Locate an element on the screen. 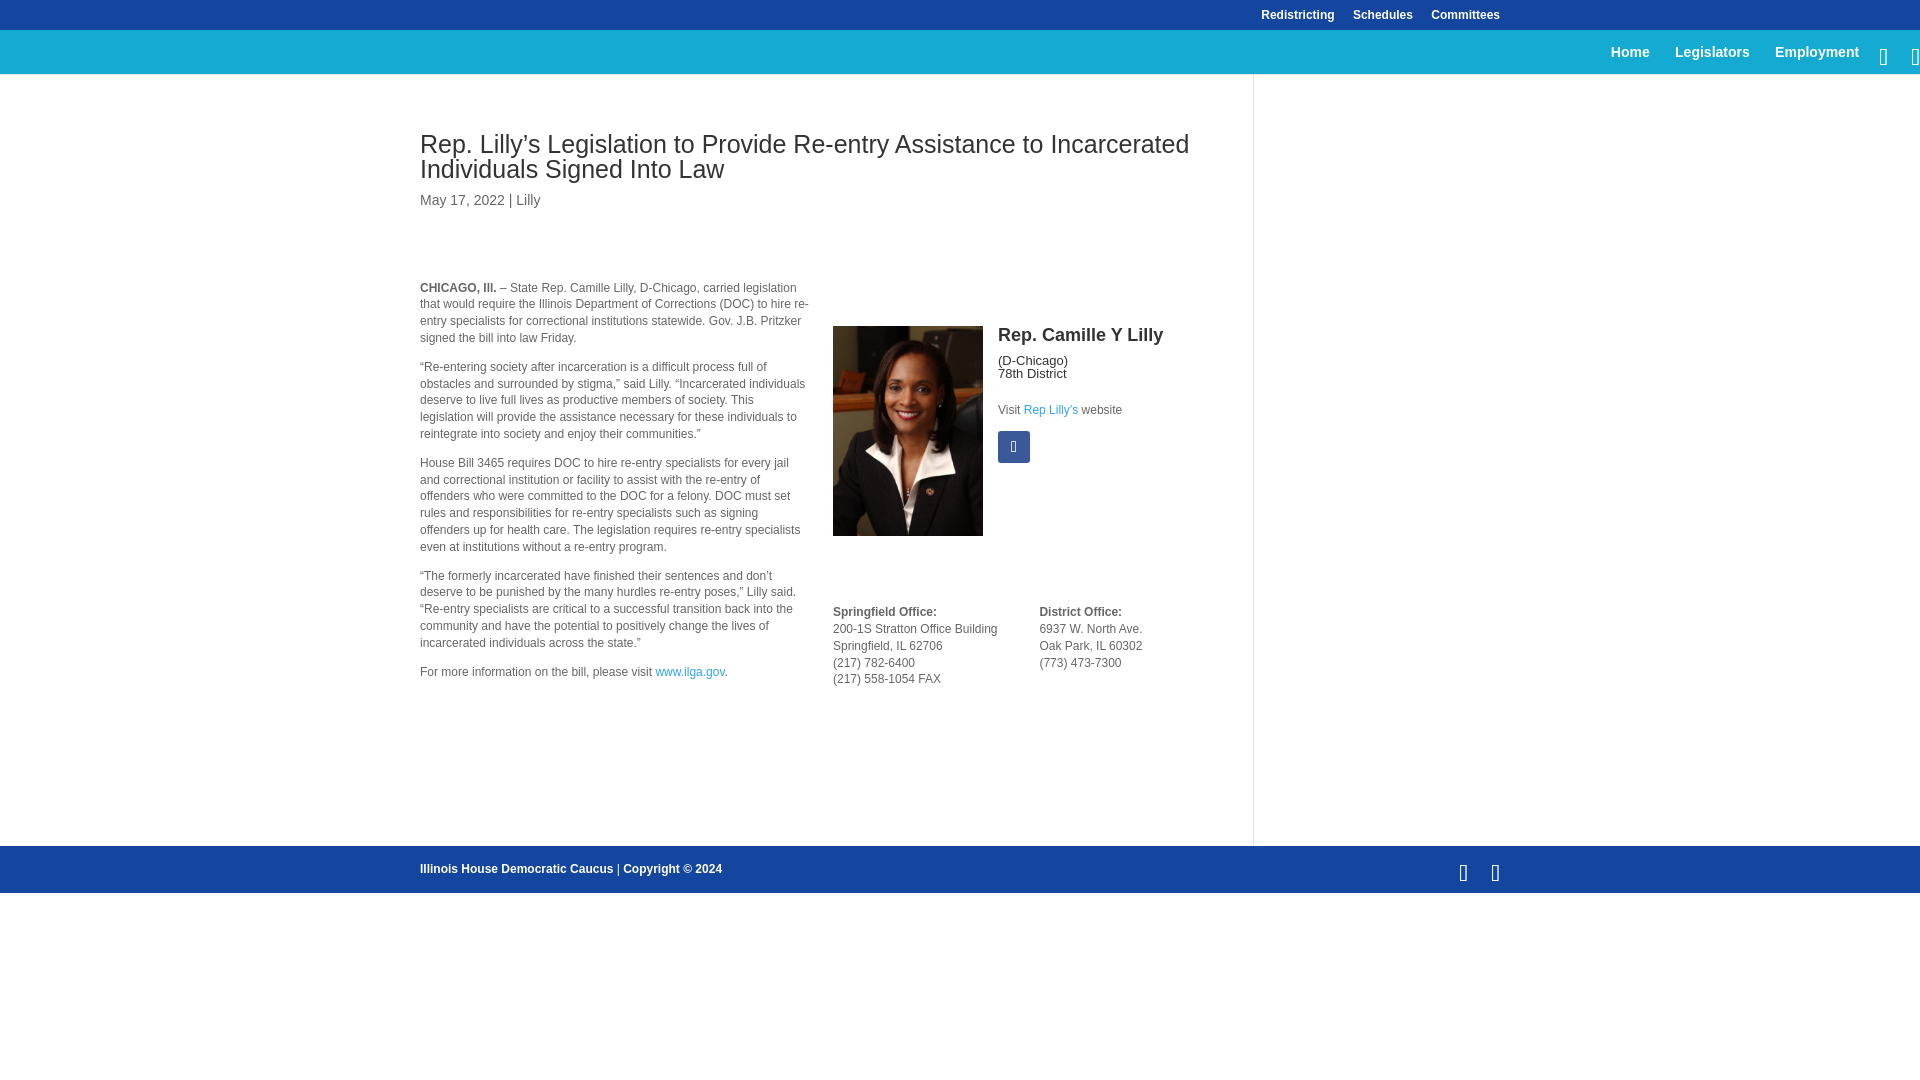 This screenshot has height=1080, width=1920. Home is located at coordinates (1630, 60).